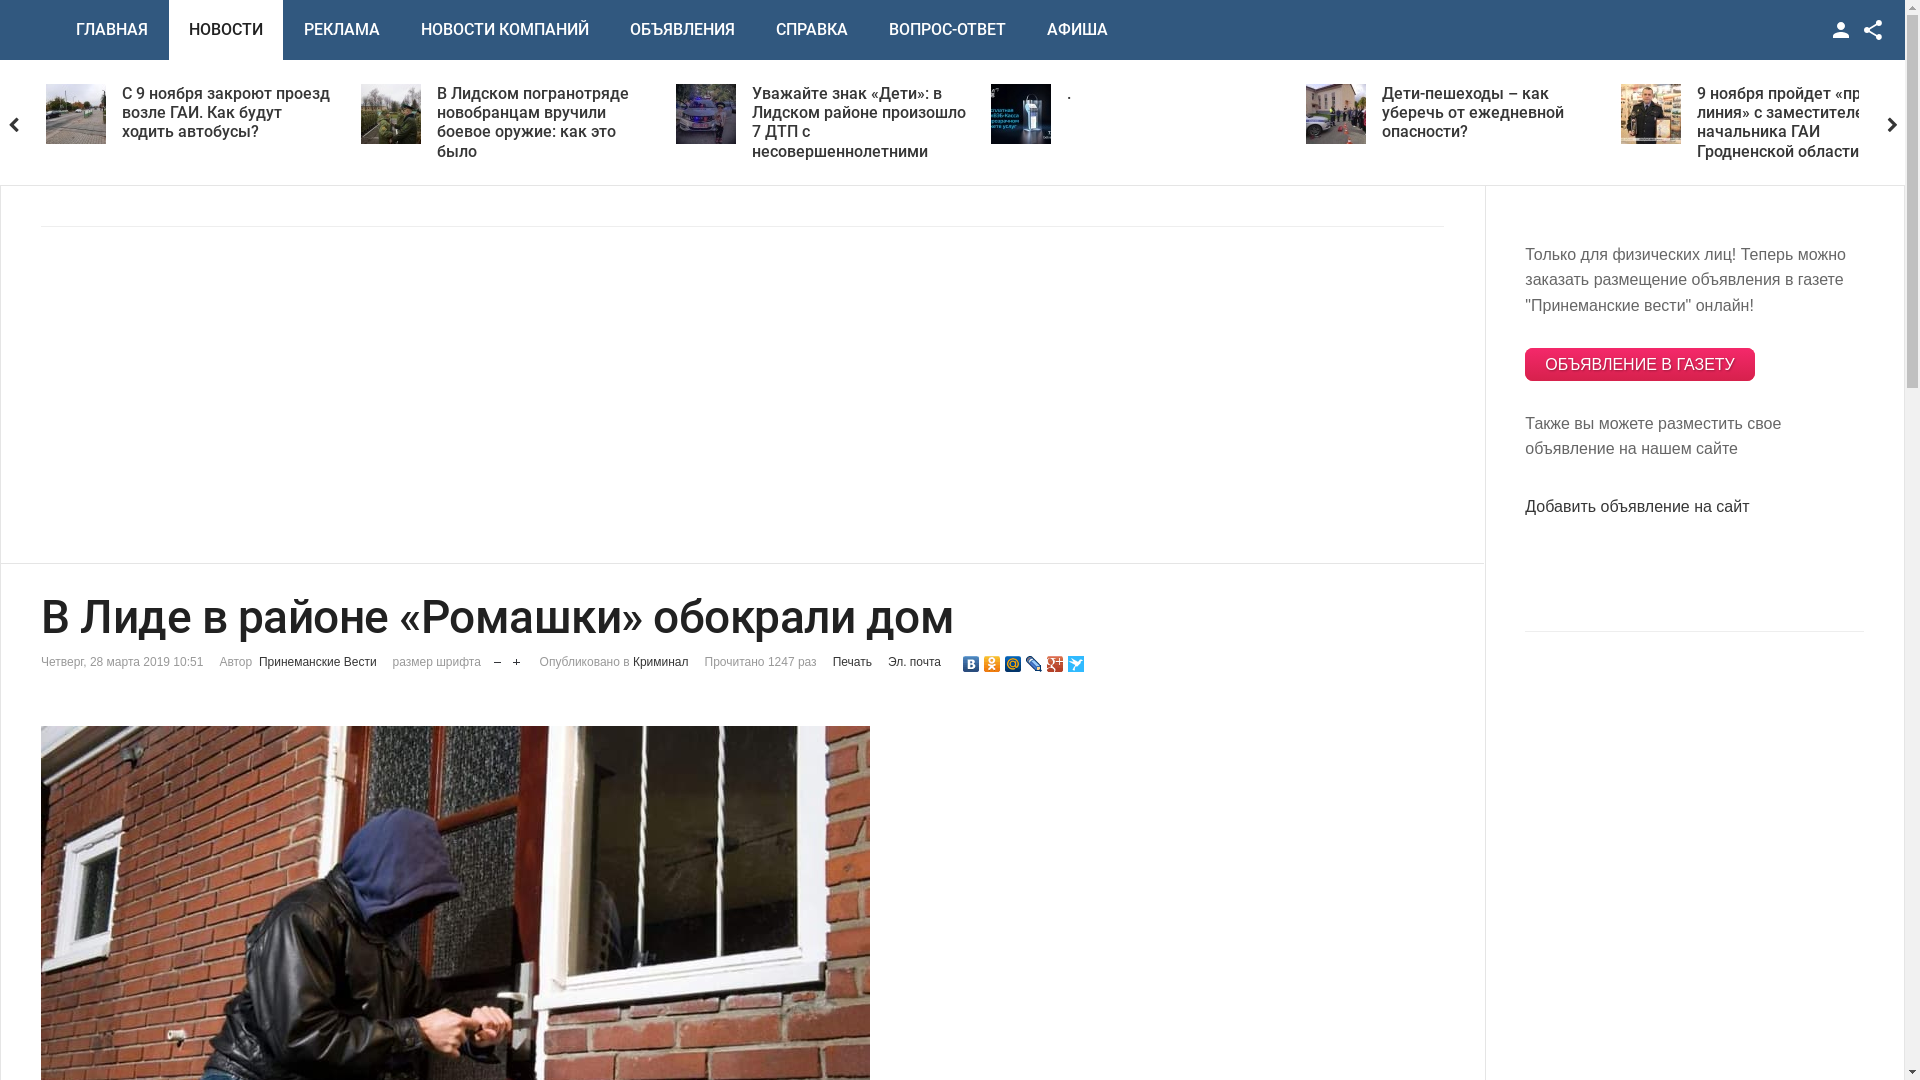  What do you see at coordinates (641, 375) in the screenshot?
I see `Advertisement` at bounding box center [641, 375].